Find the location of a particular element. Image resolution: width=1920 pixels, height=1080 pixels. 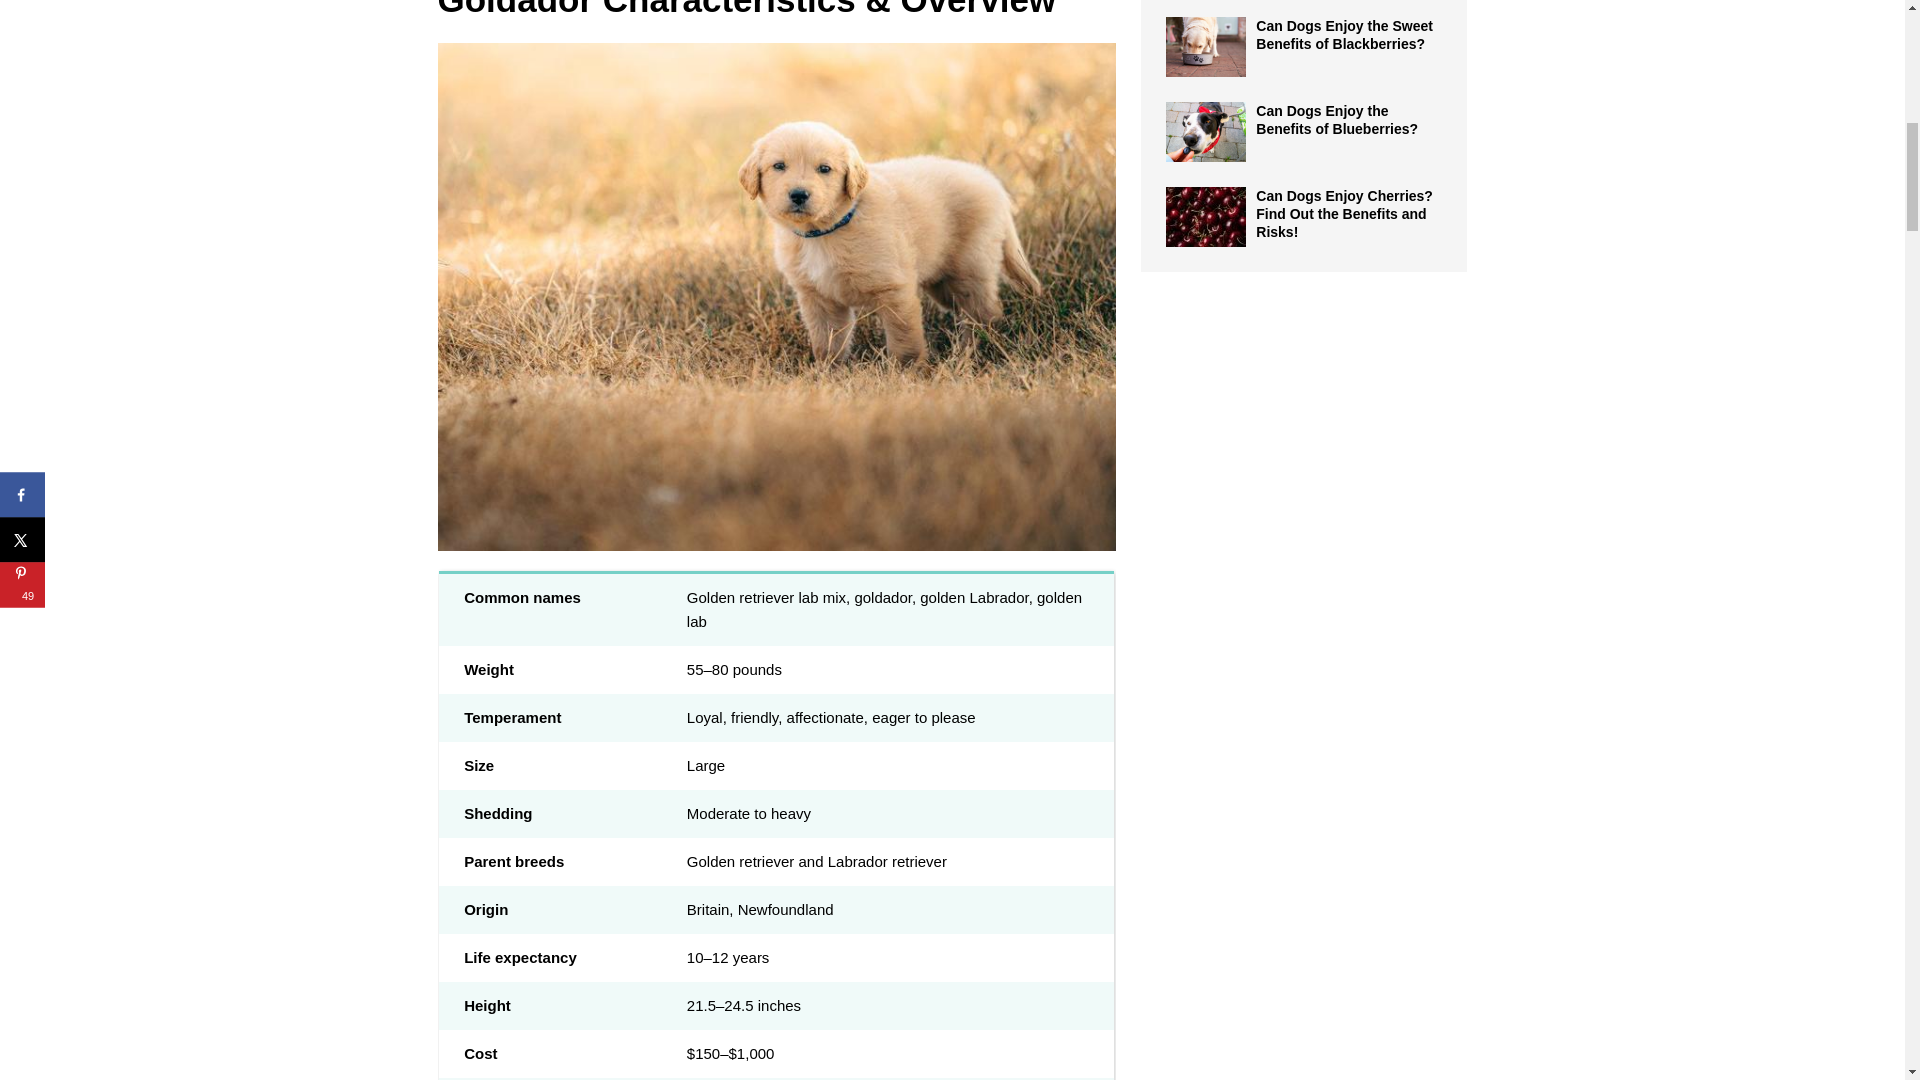

Can Dogs Enjoy the Benefits of Blueberries? is located at coordinates (1336, 120).